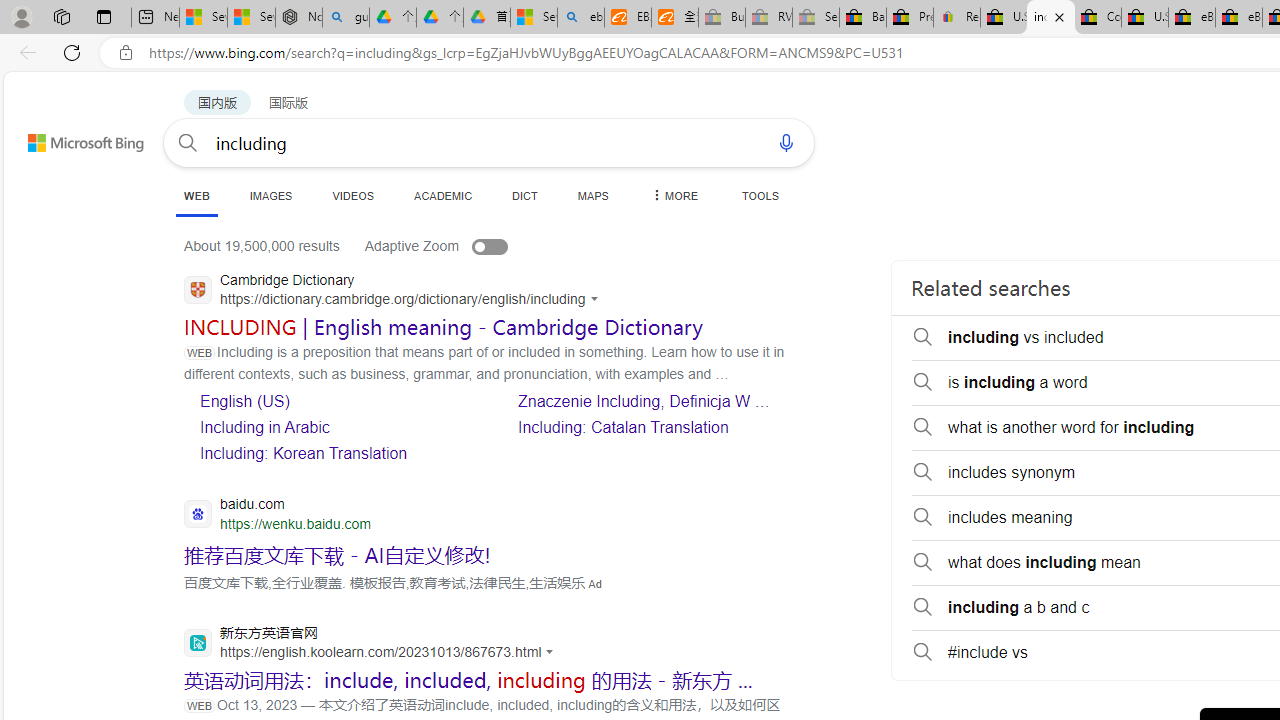 This screenshot has height=720, width=1280. Describe the element at coordinates (655, 426) in the screenshot. I see `Including: Catalan Translation` at that location.